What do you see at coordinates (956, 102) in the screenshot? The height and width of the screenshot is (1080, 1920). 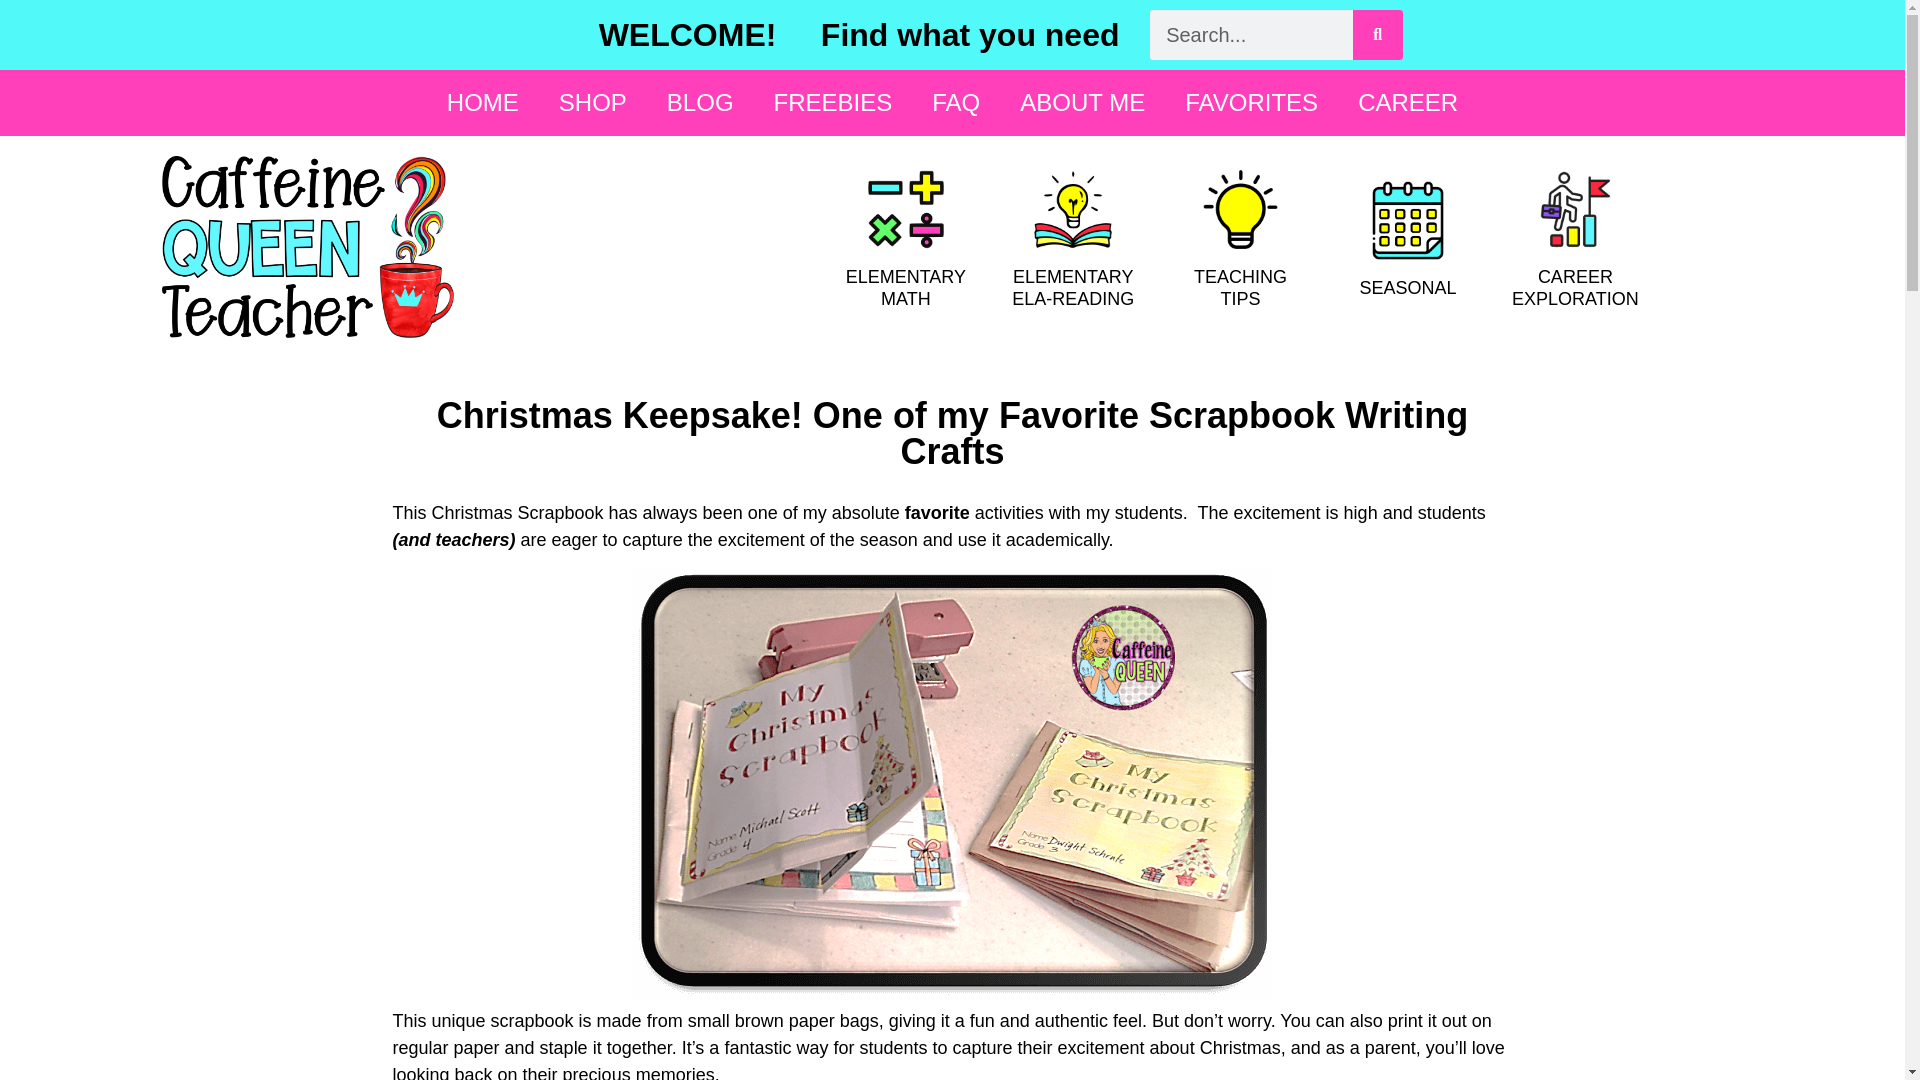 I see `FAQ` at bounding box center [956, 102].